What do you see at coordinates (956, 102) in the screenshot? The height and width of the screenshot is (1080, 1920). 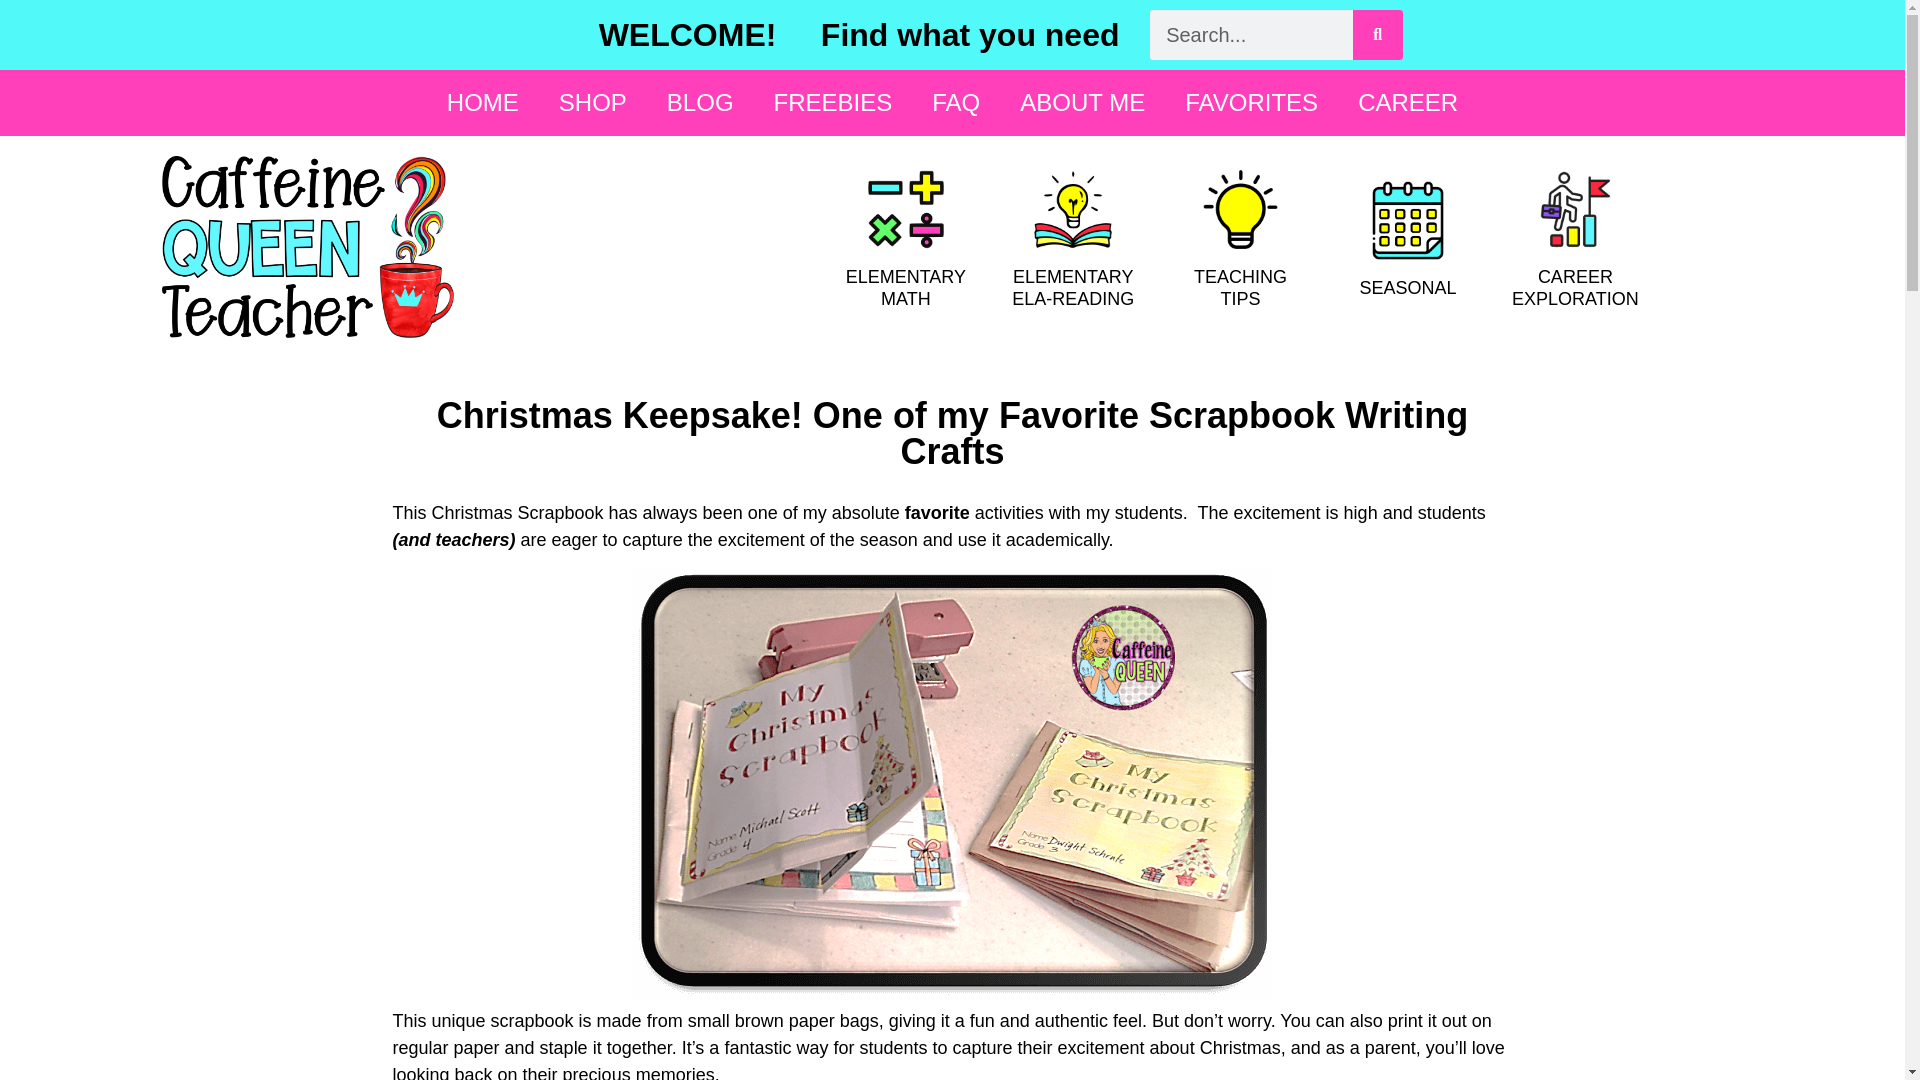 I see `FAQ` at bounding box center [956, 102].